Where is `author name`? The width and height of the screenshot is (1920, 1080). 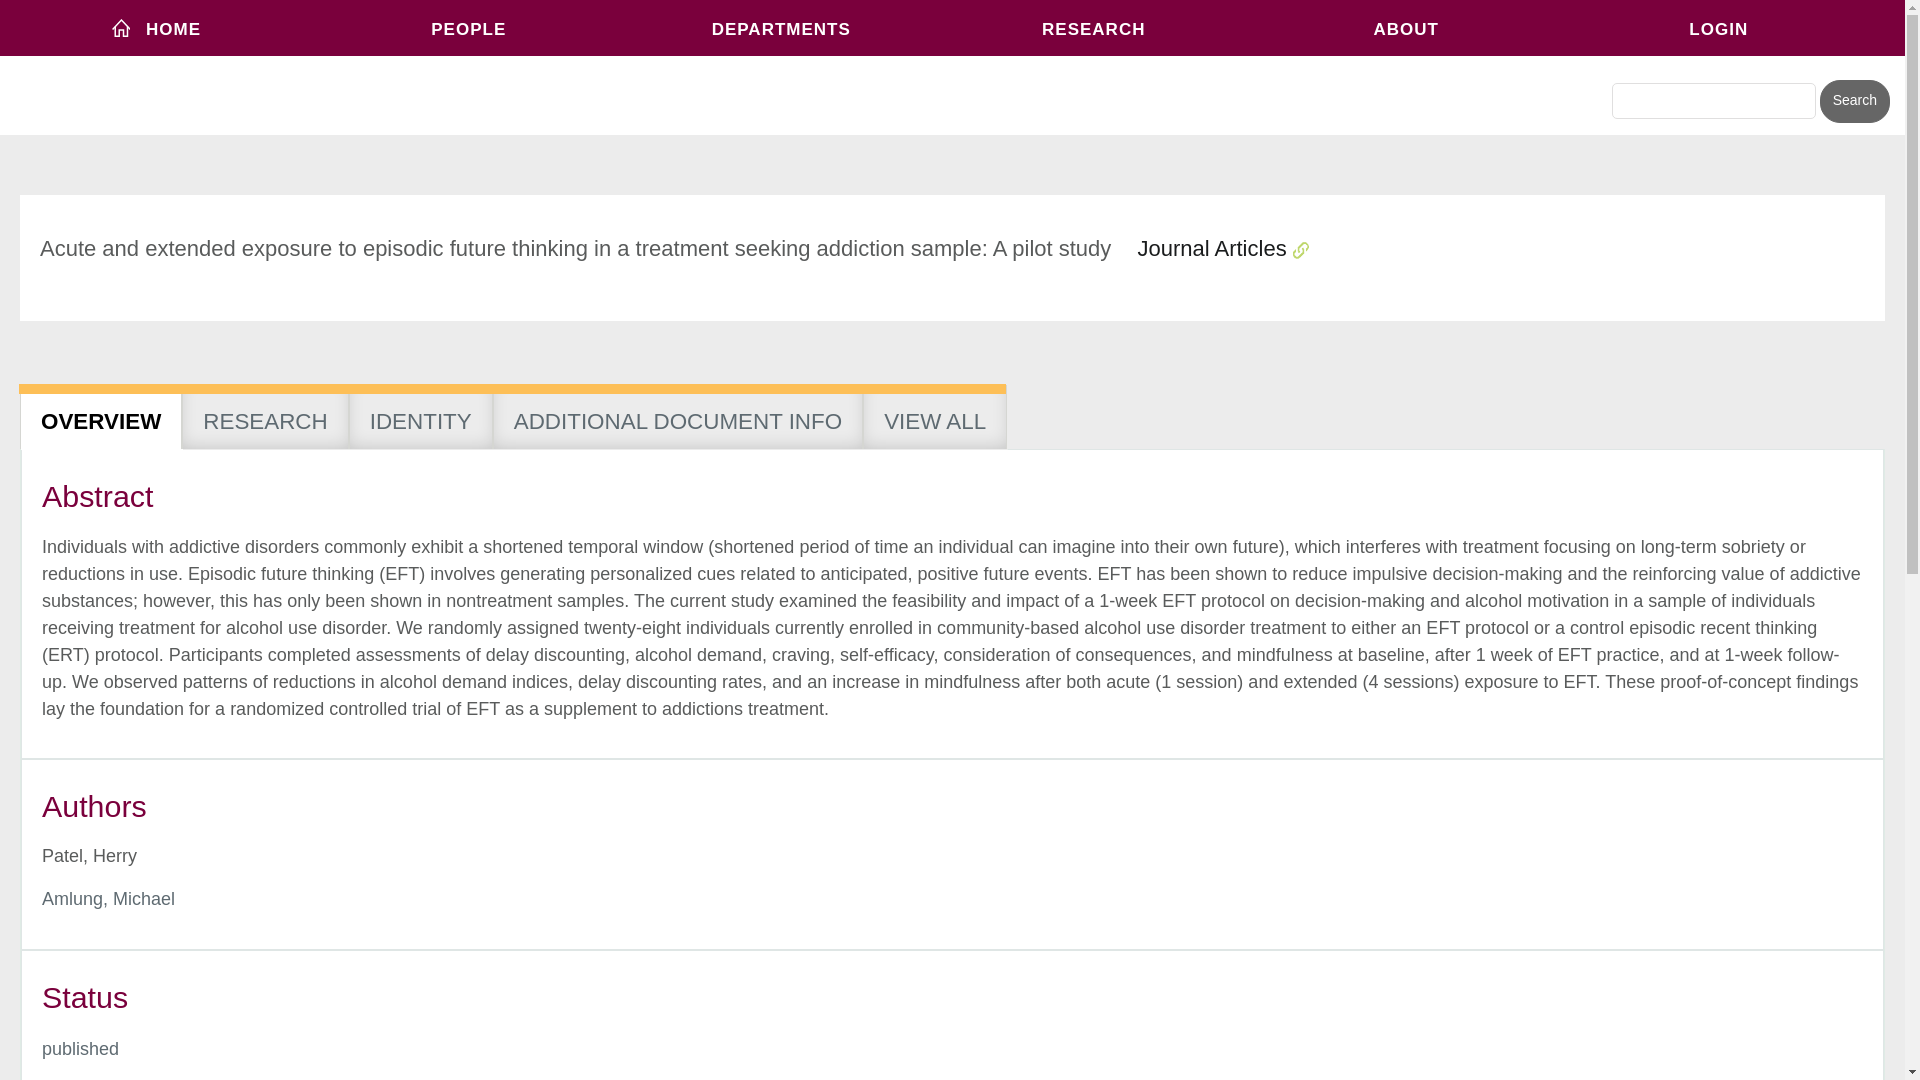 author name is located at coordinates (108, 898).